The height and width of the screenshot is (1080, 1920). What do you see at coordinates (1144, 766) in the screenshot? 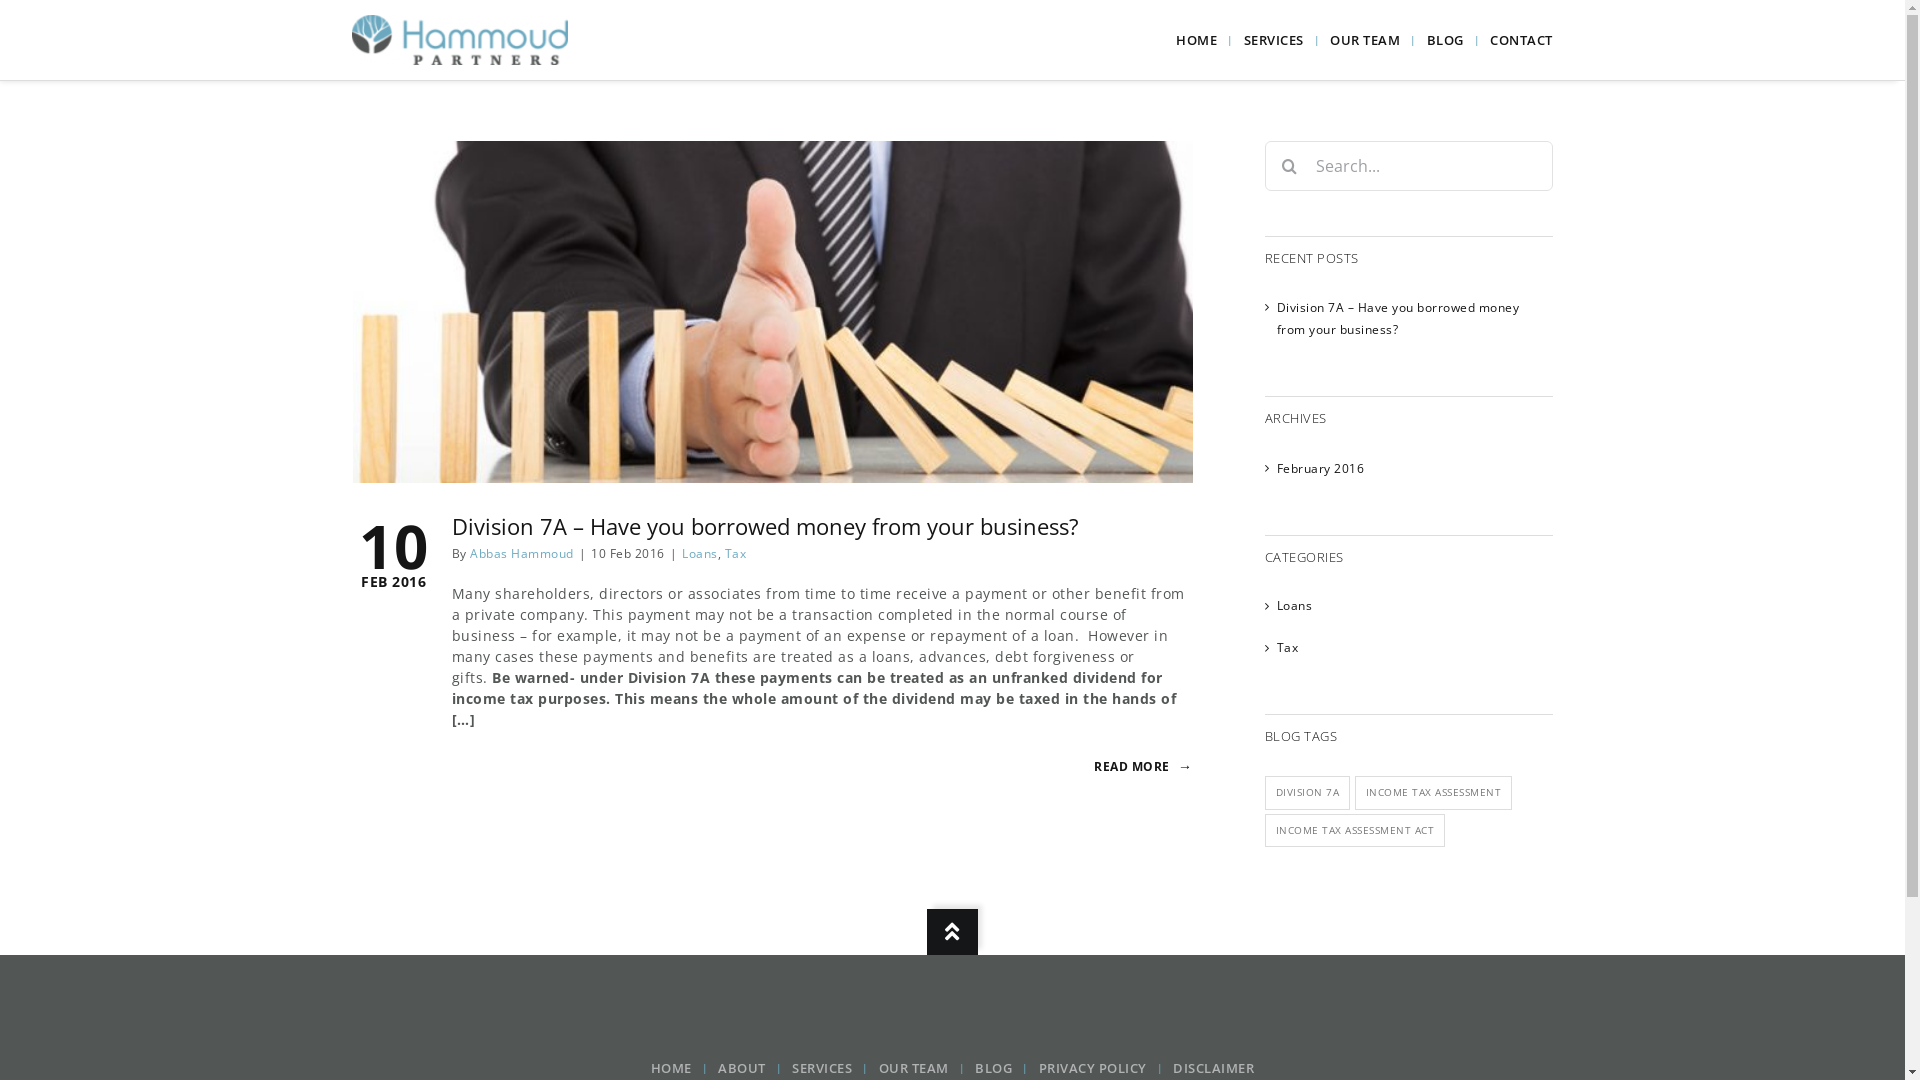
I see `READ MORE` at bounding box center [1144, 766].